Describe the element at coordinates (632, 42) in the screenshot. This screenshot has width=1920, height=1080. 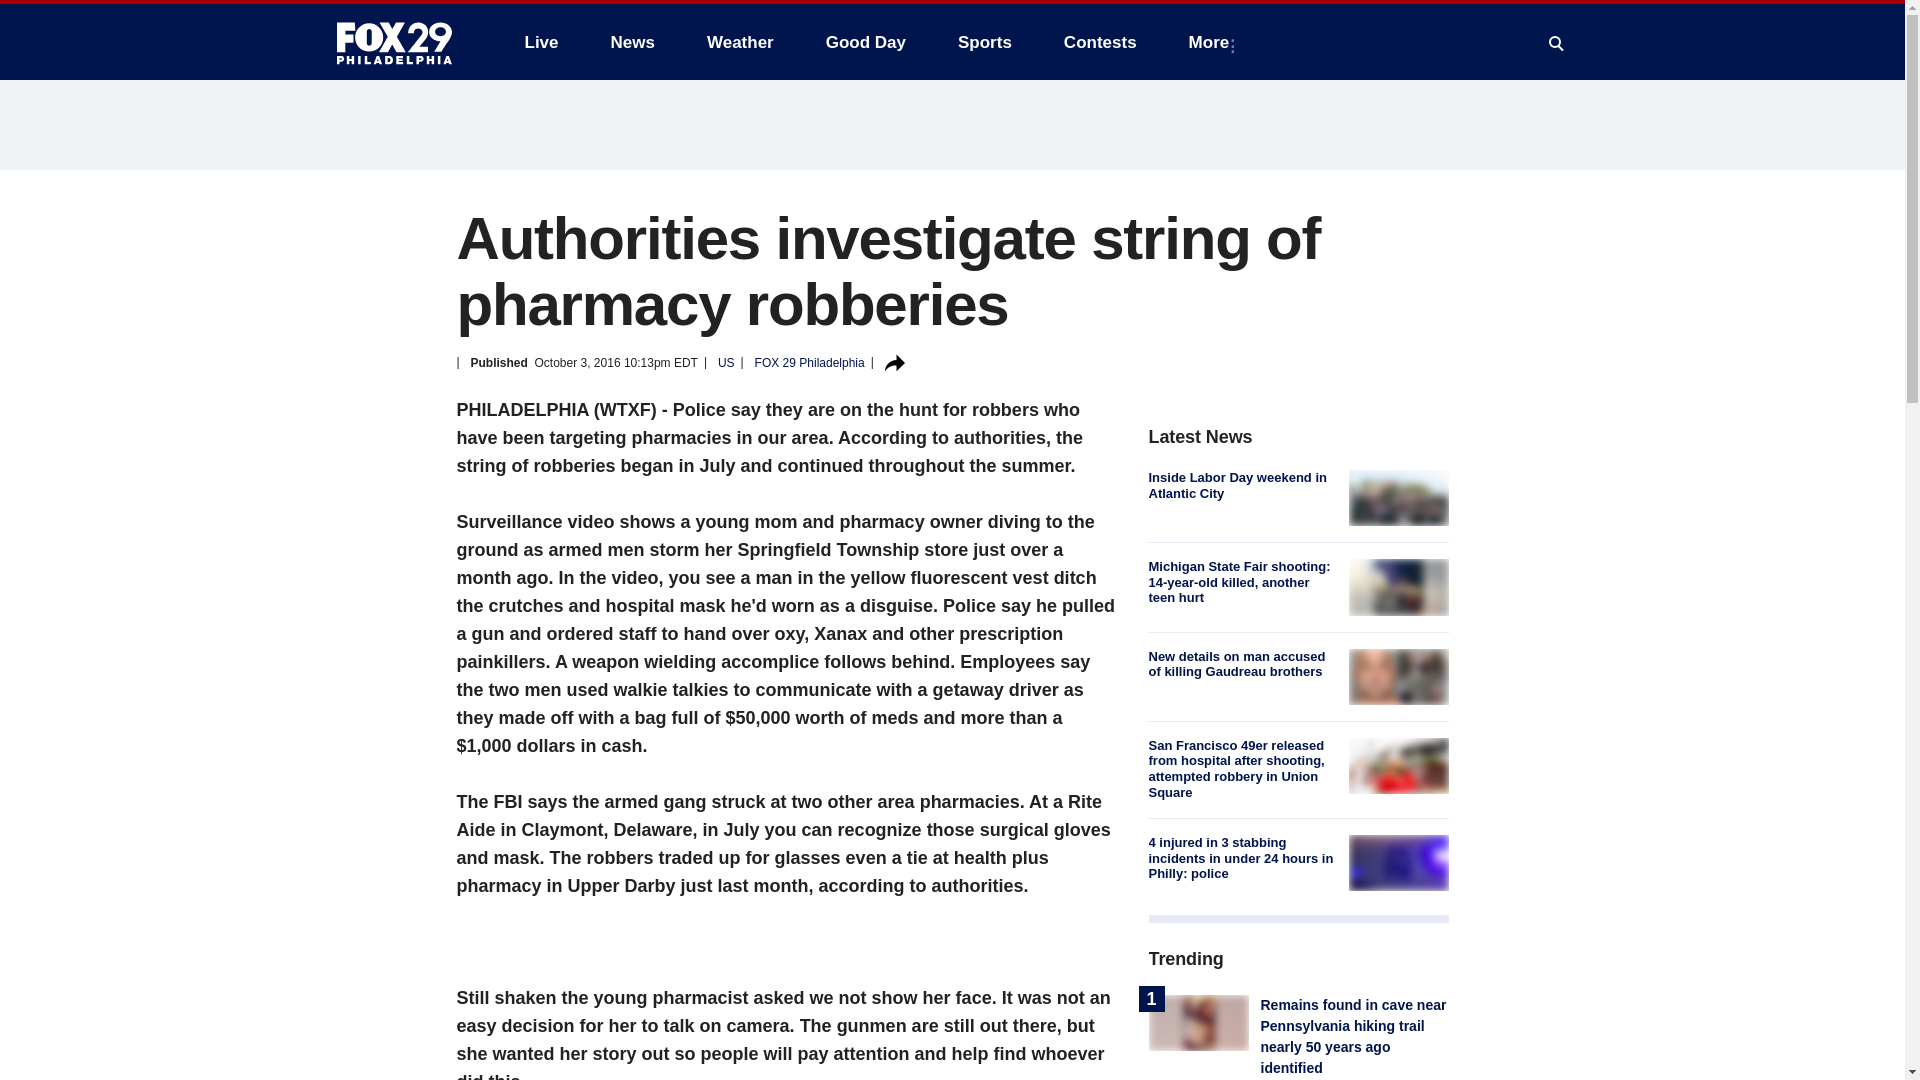
I see `News` at that location.